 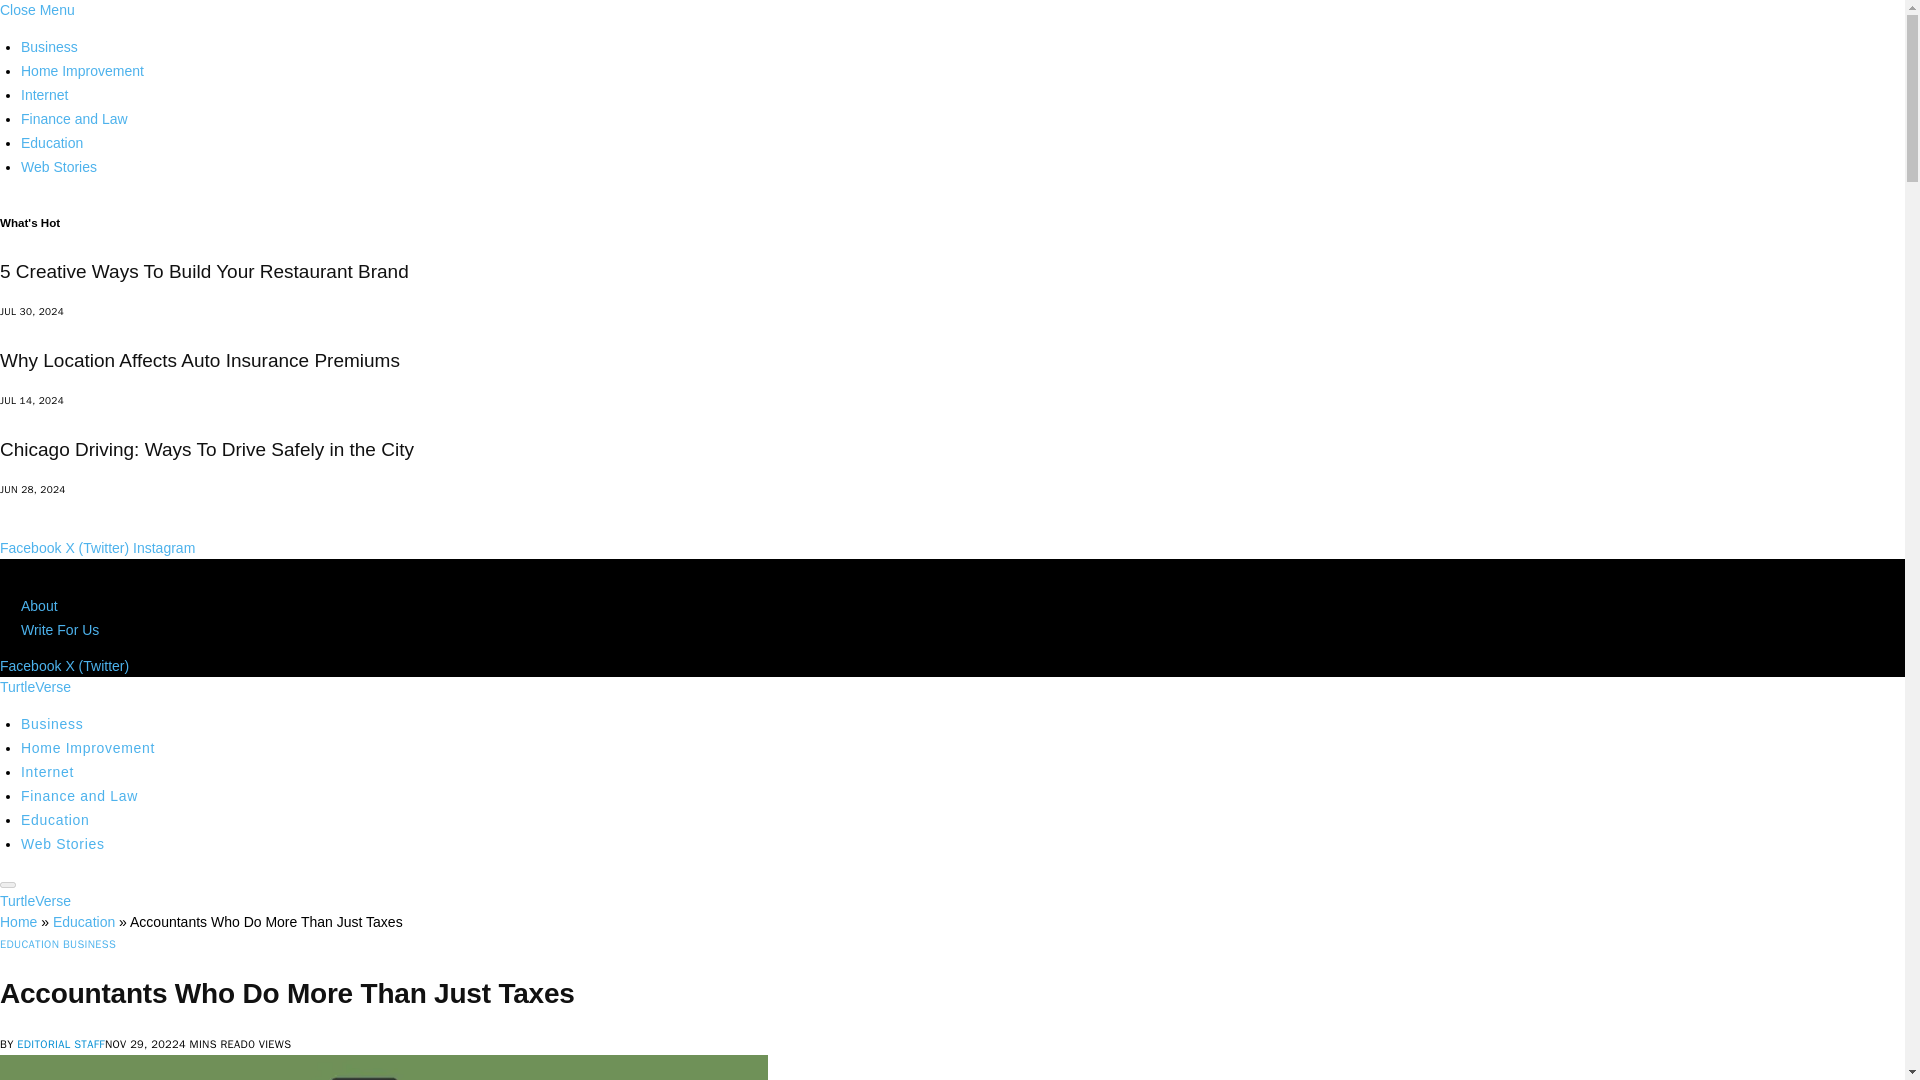 I want to click on Finance and Law, so click(x=74, y=119).